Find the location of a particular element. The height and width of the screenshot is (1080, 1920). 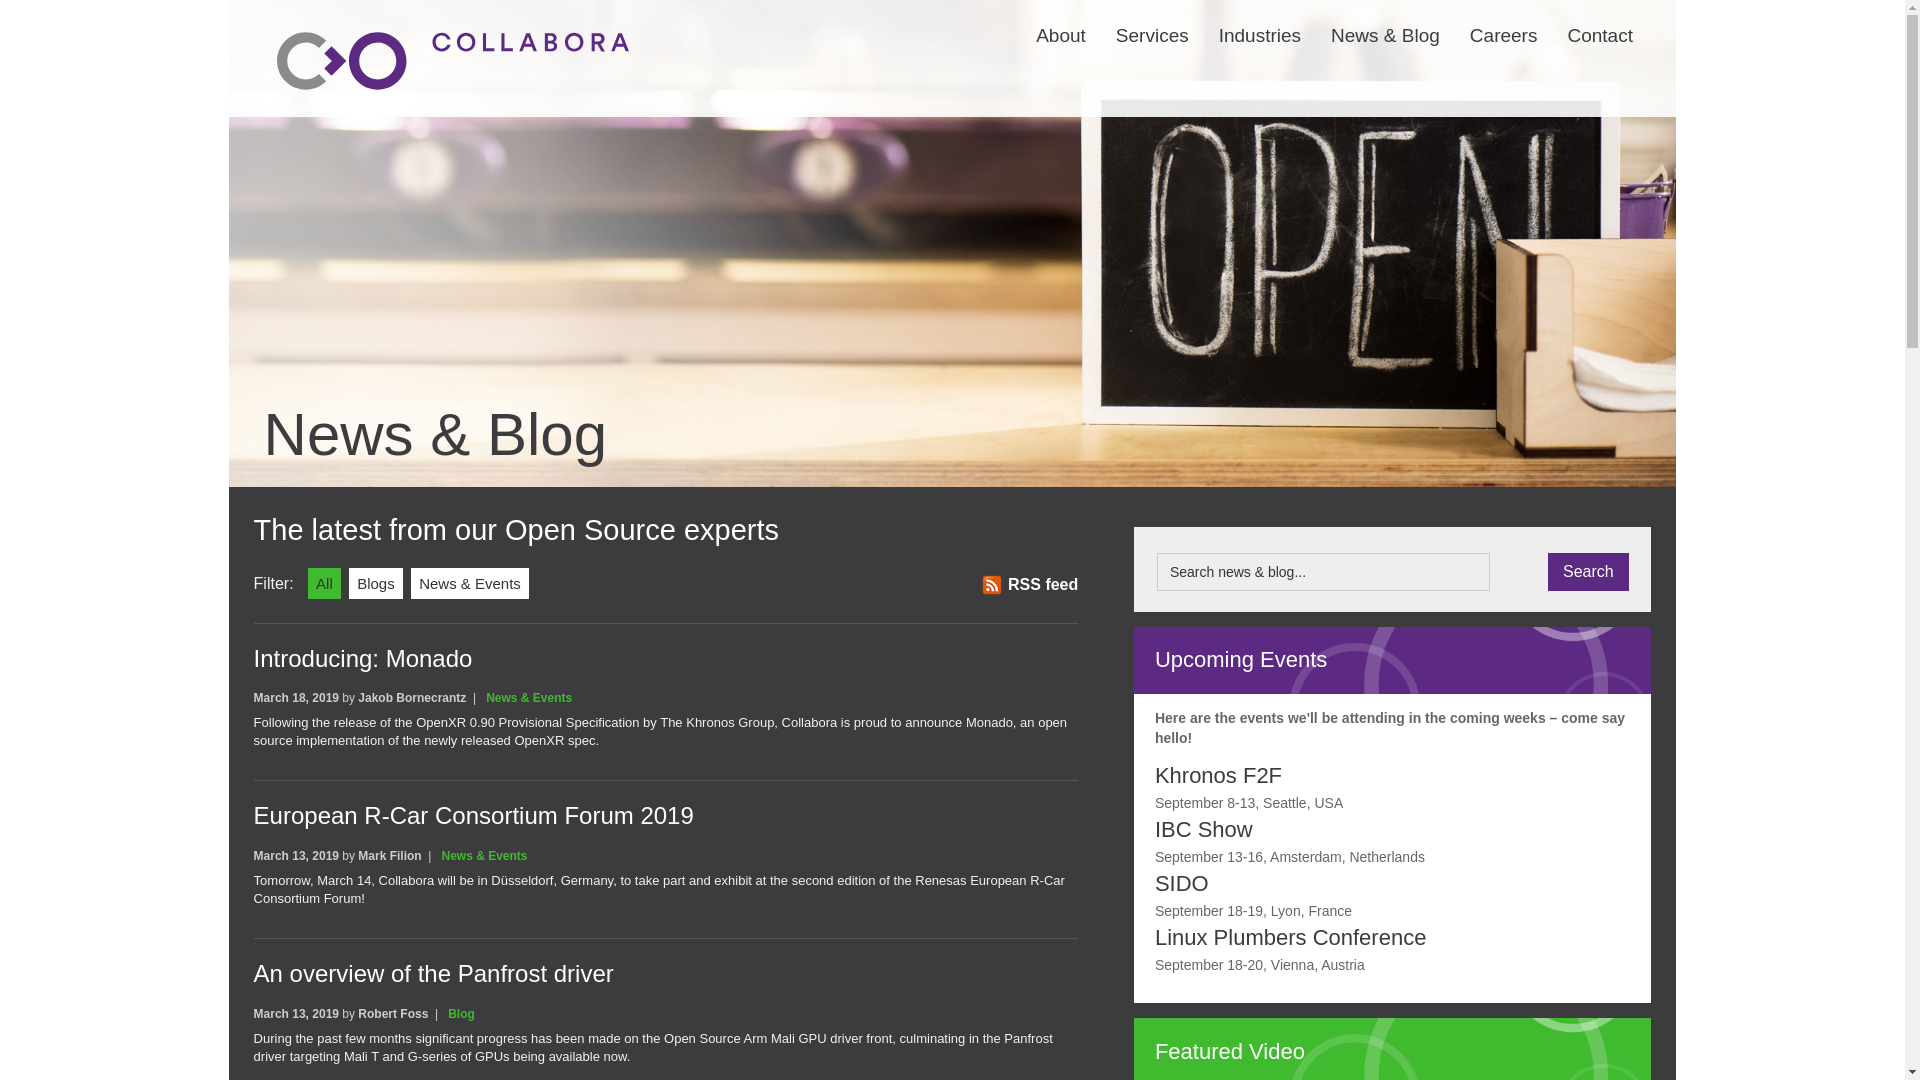

Navigate to the Industries page is located at coordinates (1244, 23).